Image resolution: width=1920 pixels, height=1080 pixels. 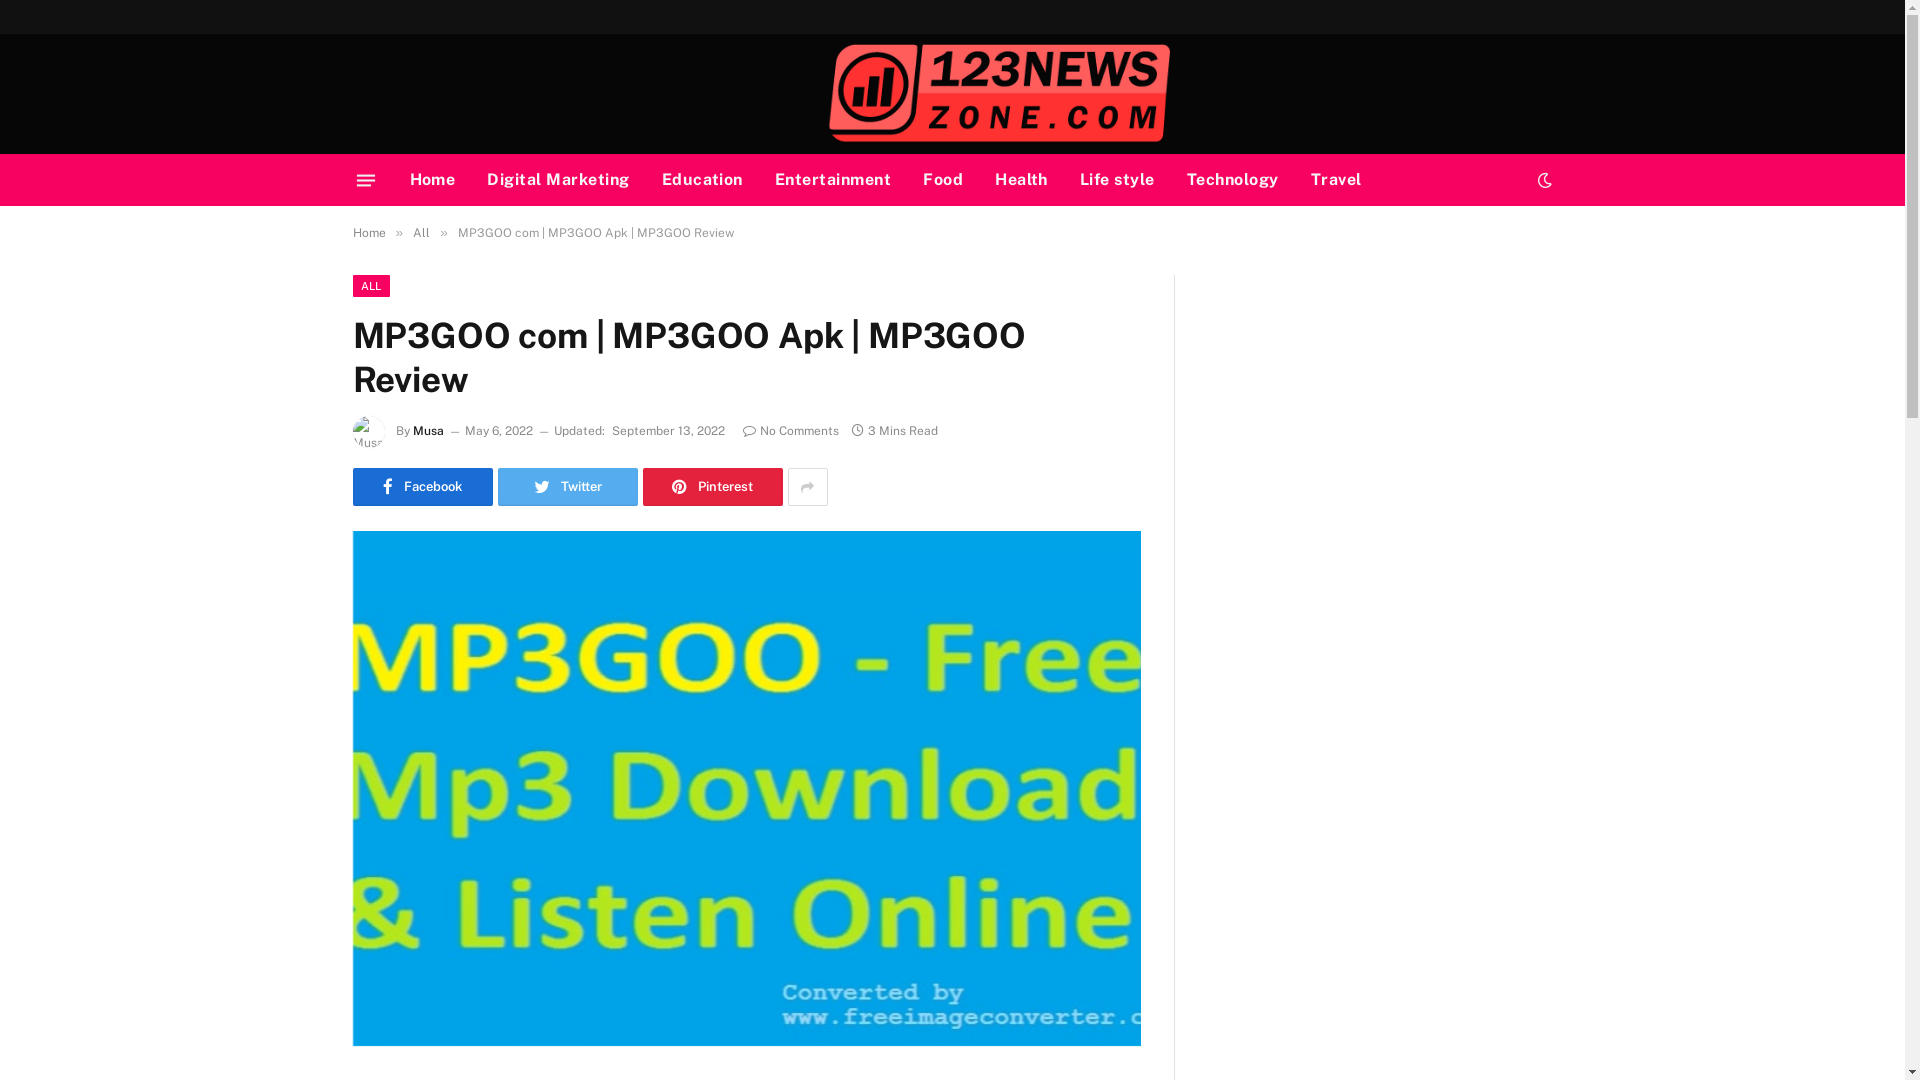 What do you see at coordinates (943, 180) in the screenshot?
I see `Food` at bounding box center [943, 180].